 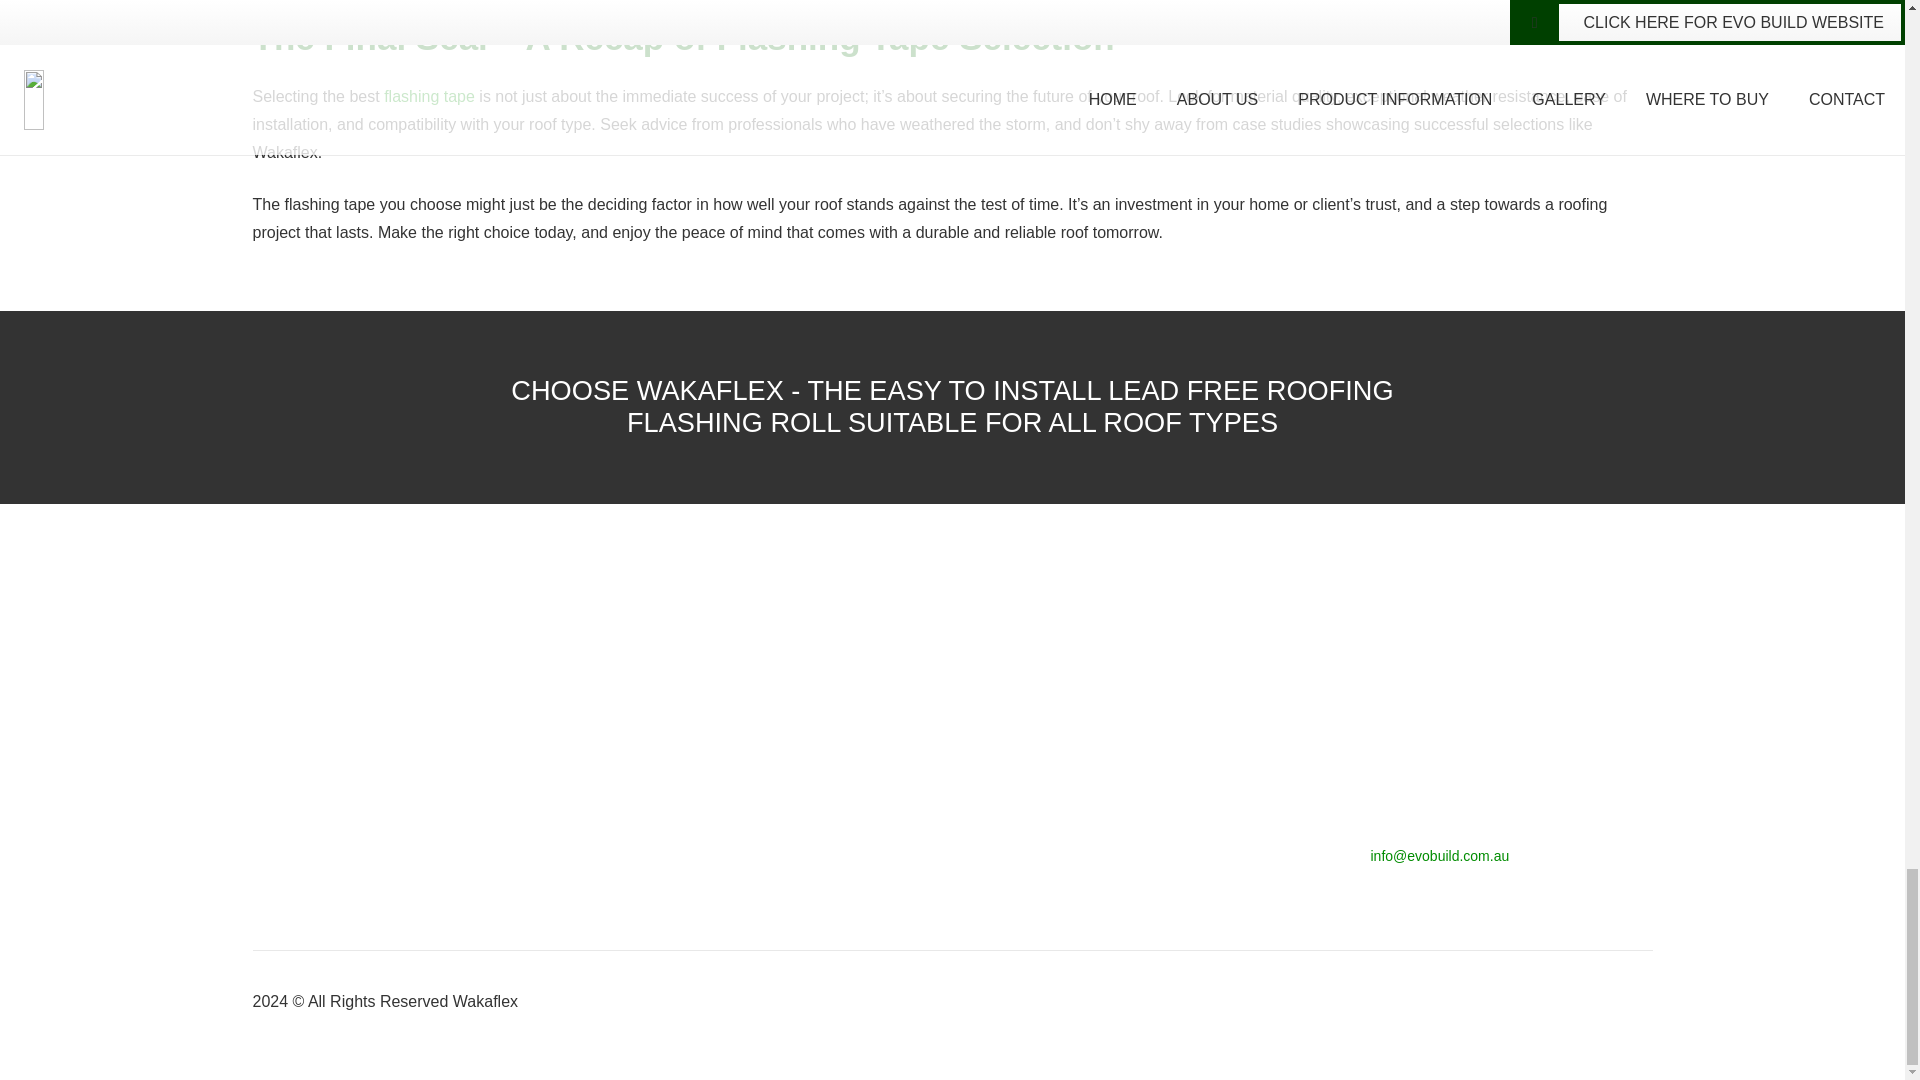 What do you see at coordinates (641, 840) in the screenshot?
I see `Contact` at bounding box center [641, 840].